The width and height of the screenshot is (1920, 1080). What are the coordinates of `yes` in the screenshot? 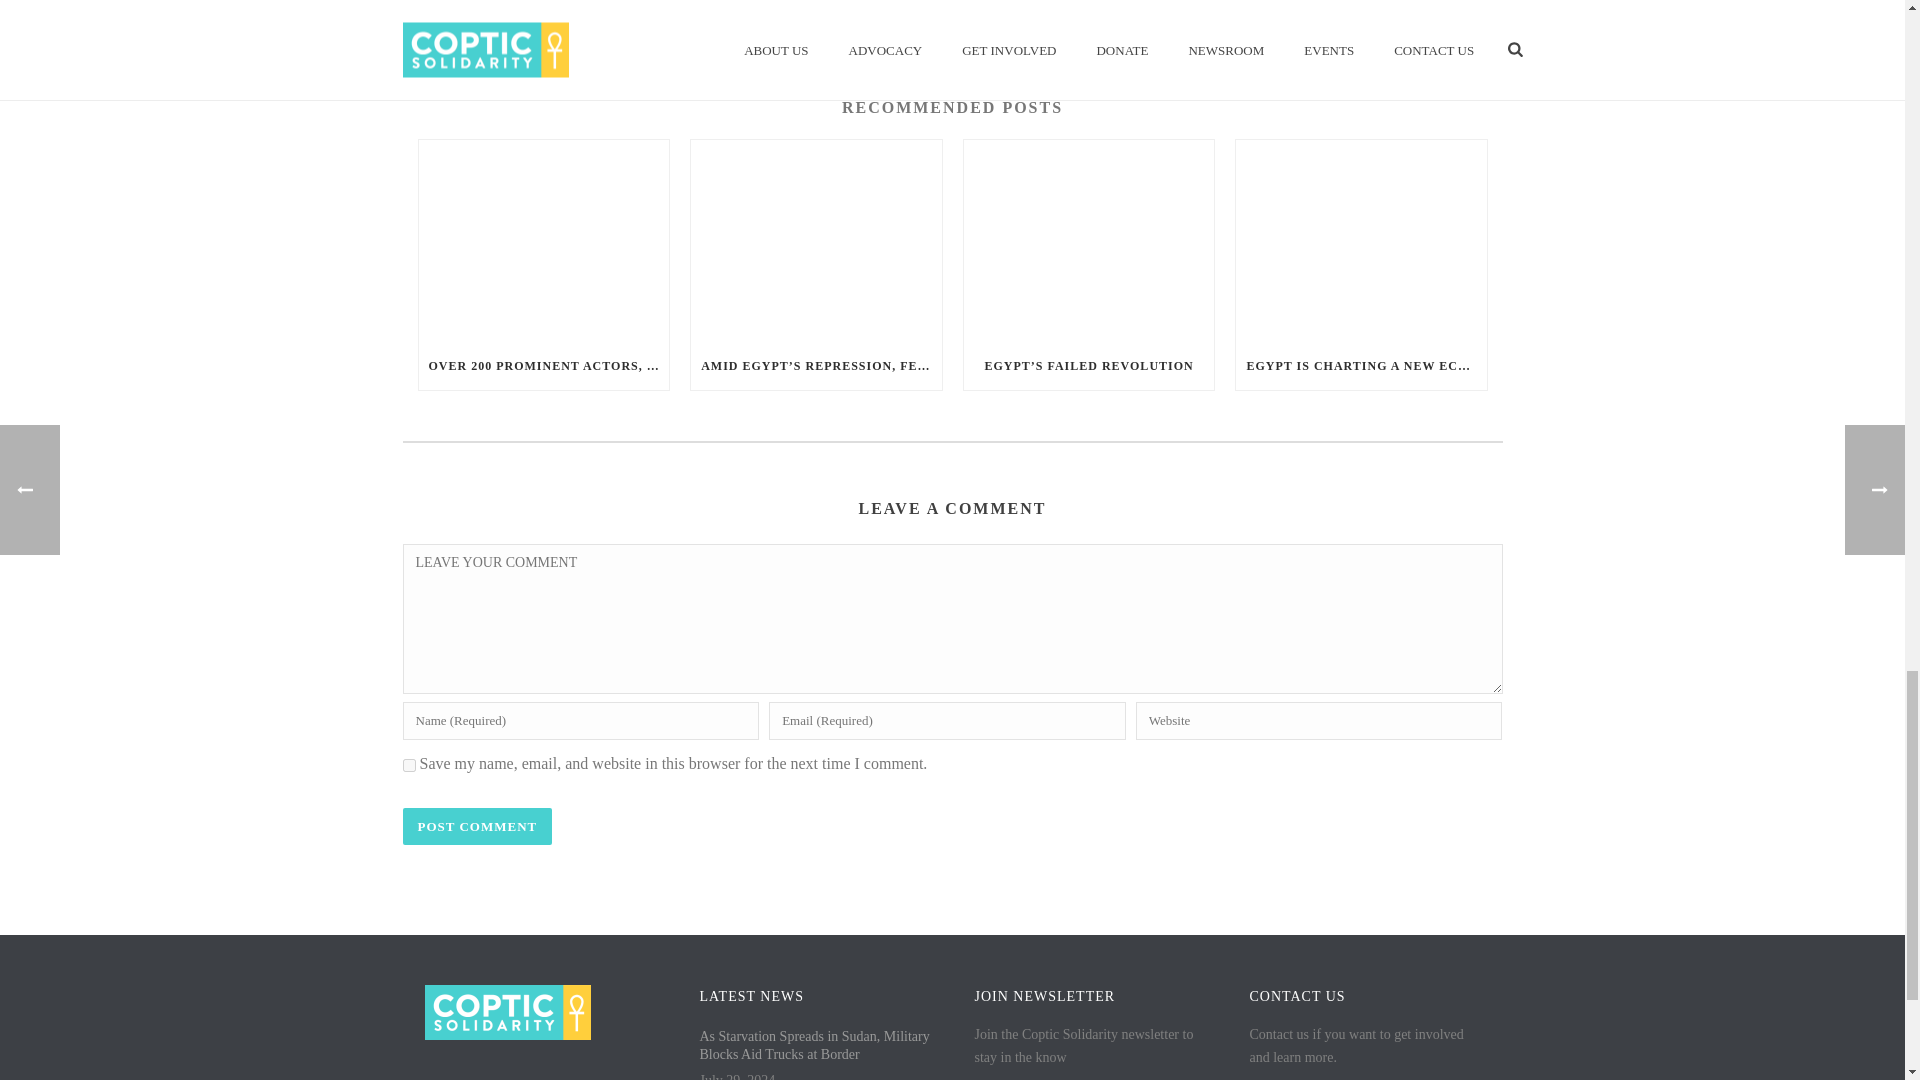 It's located at (408, 766).